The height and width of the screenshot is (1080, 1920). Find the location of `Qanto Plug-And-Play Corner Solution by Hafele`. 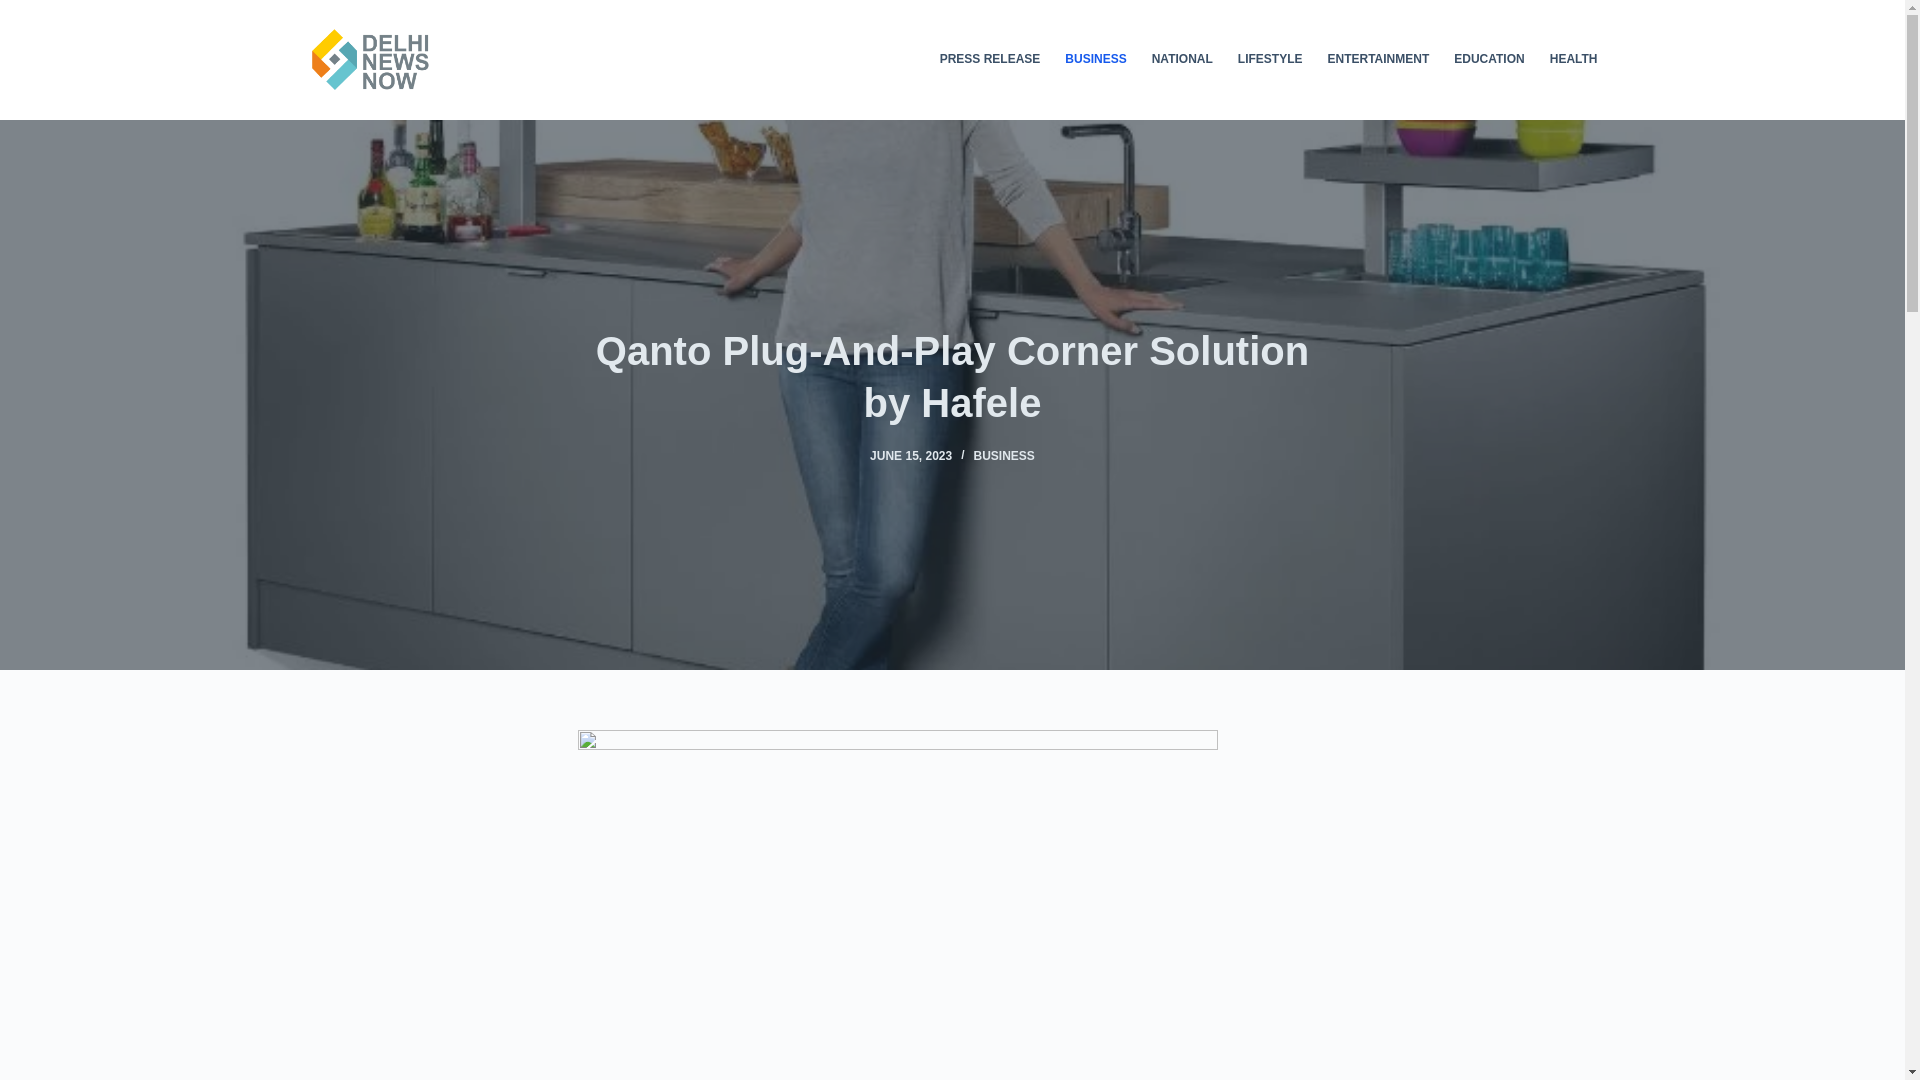

Qanto Plug-And-Play Corner Solution by Hafele is located at coordinates (952, 376).